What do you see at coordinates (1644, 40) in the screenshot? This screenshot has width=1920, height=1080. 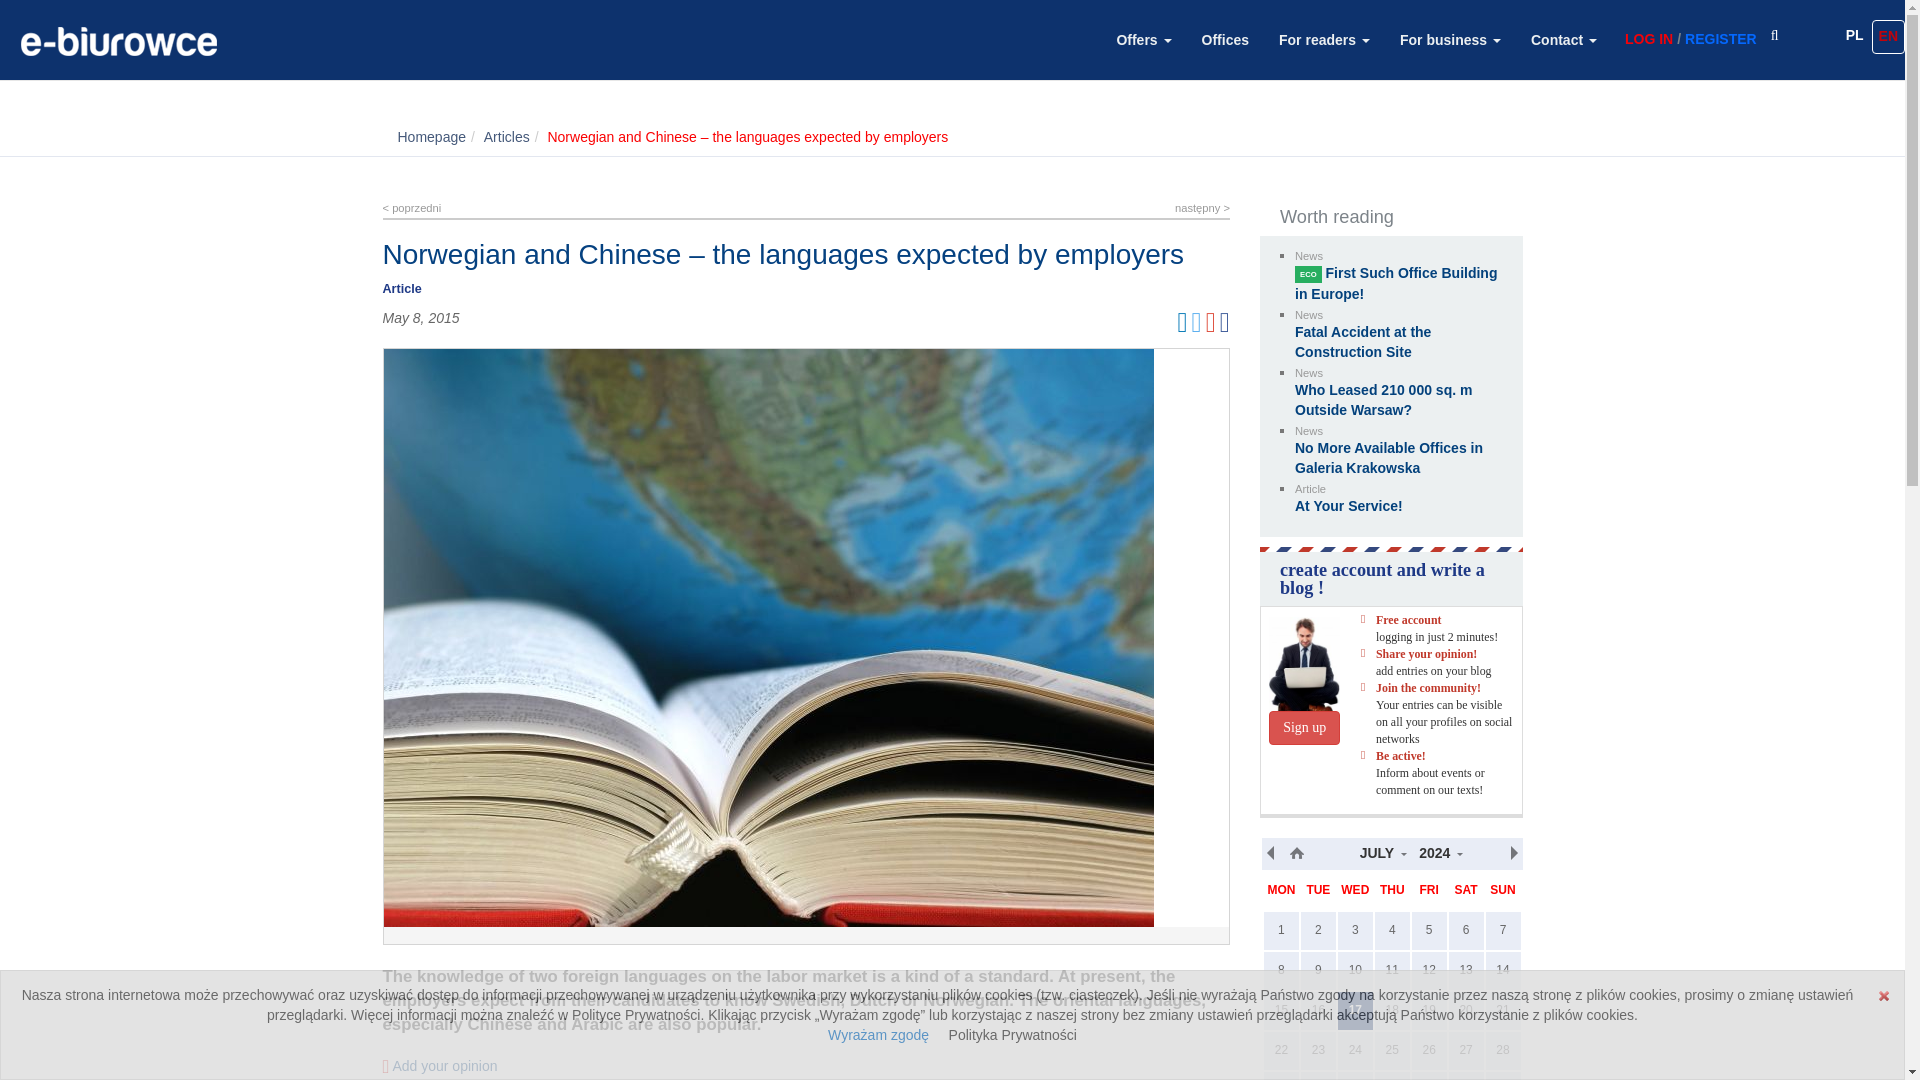 I see `Sign in` at bounding box center [1644, 40].